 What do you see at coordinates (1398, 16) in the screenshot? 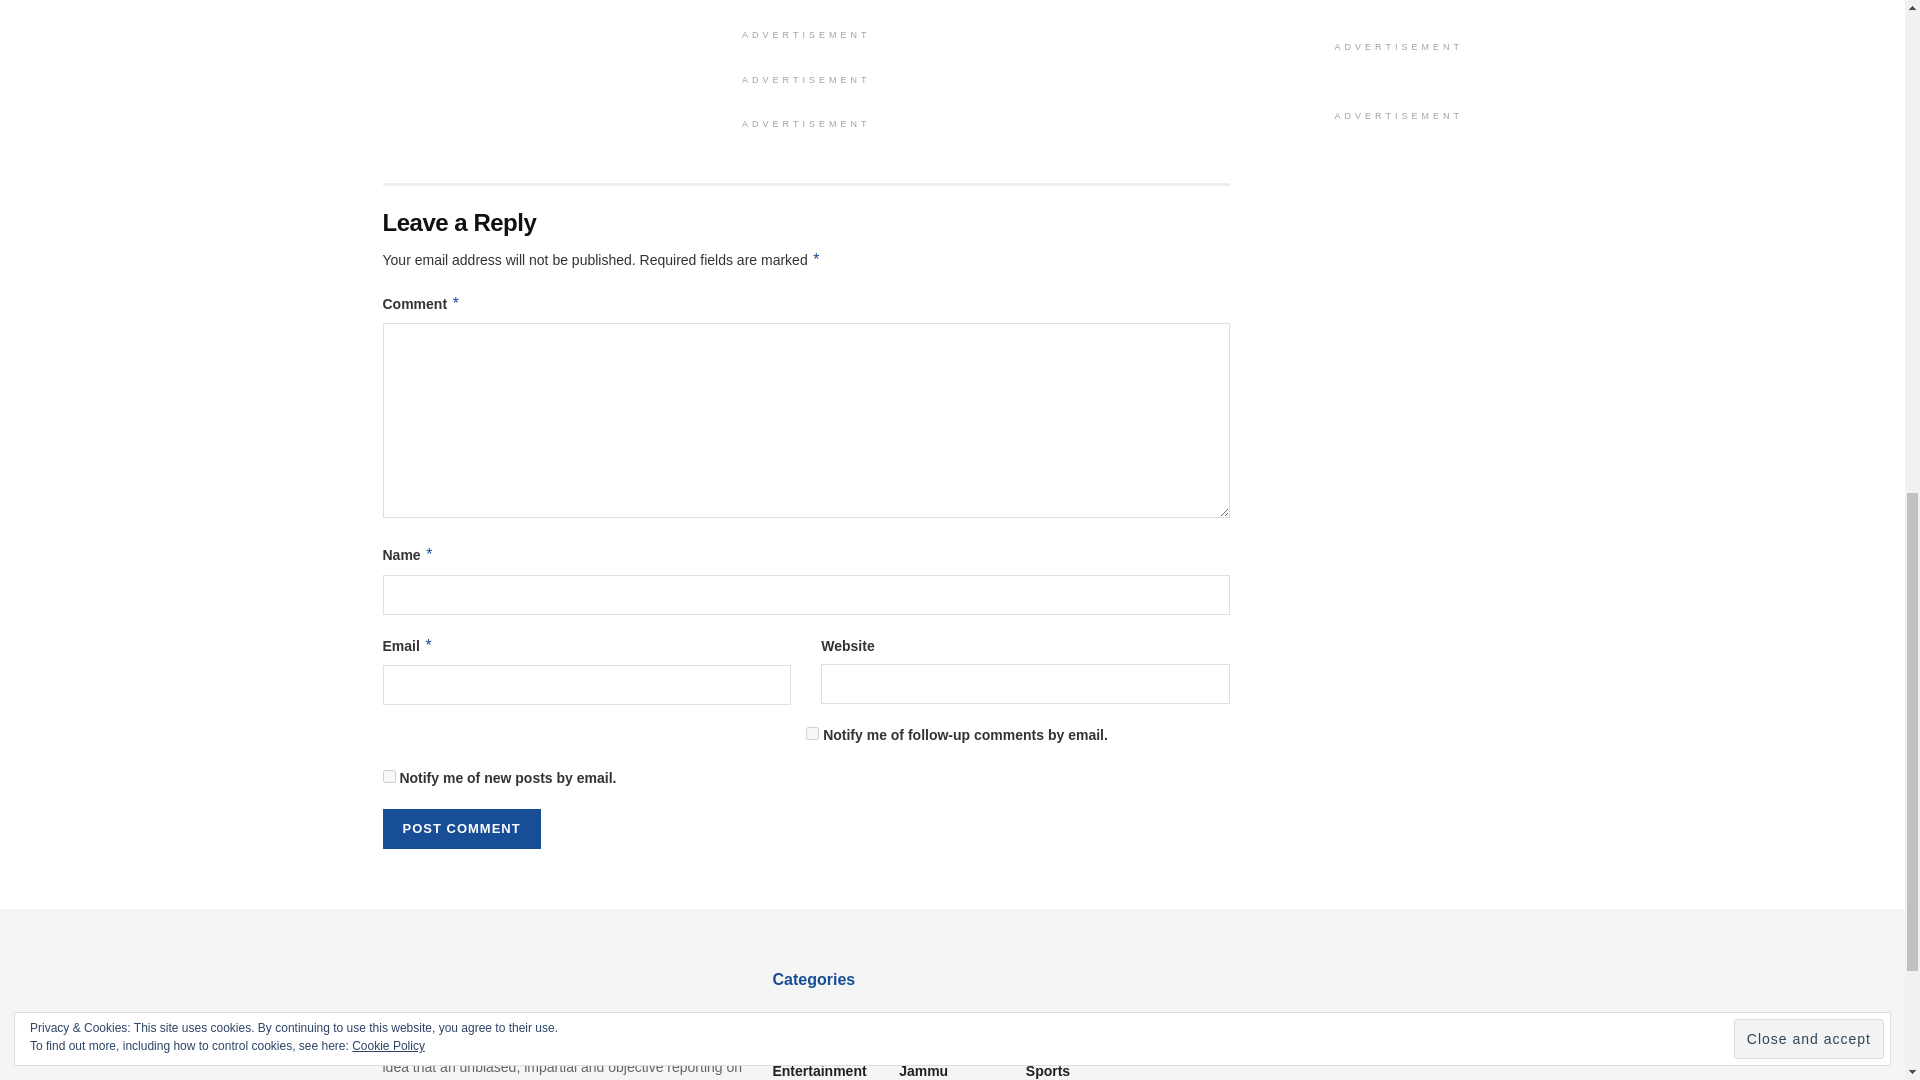
I see `Advertisement` at bounding box center [1398, 16].